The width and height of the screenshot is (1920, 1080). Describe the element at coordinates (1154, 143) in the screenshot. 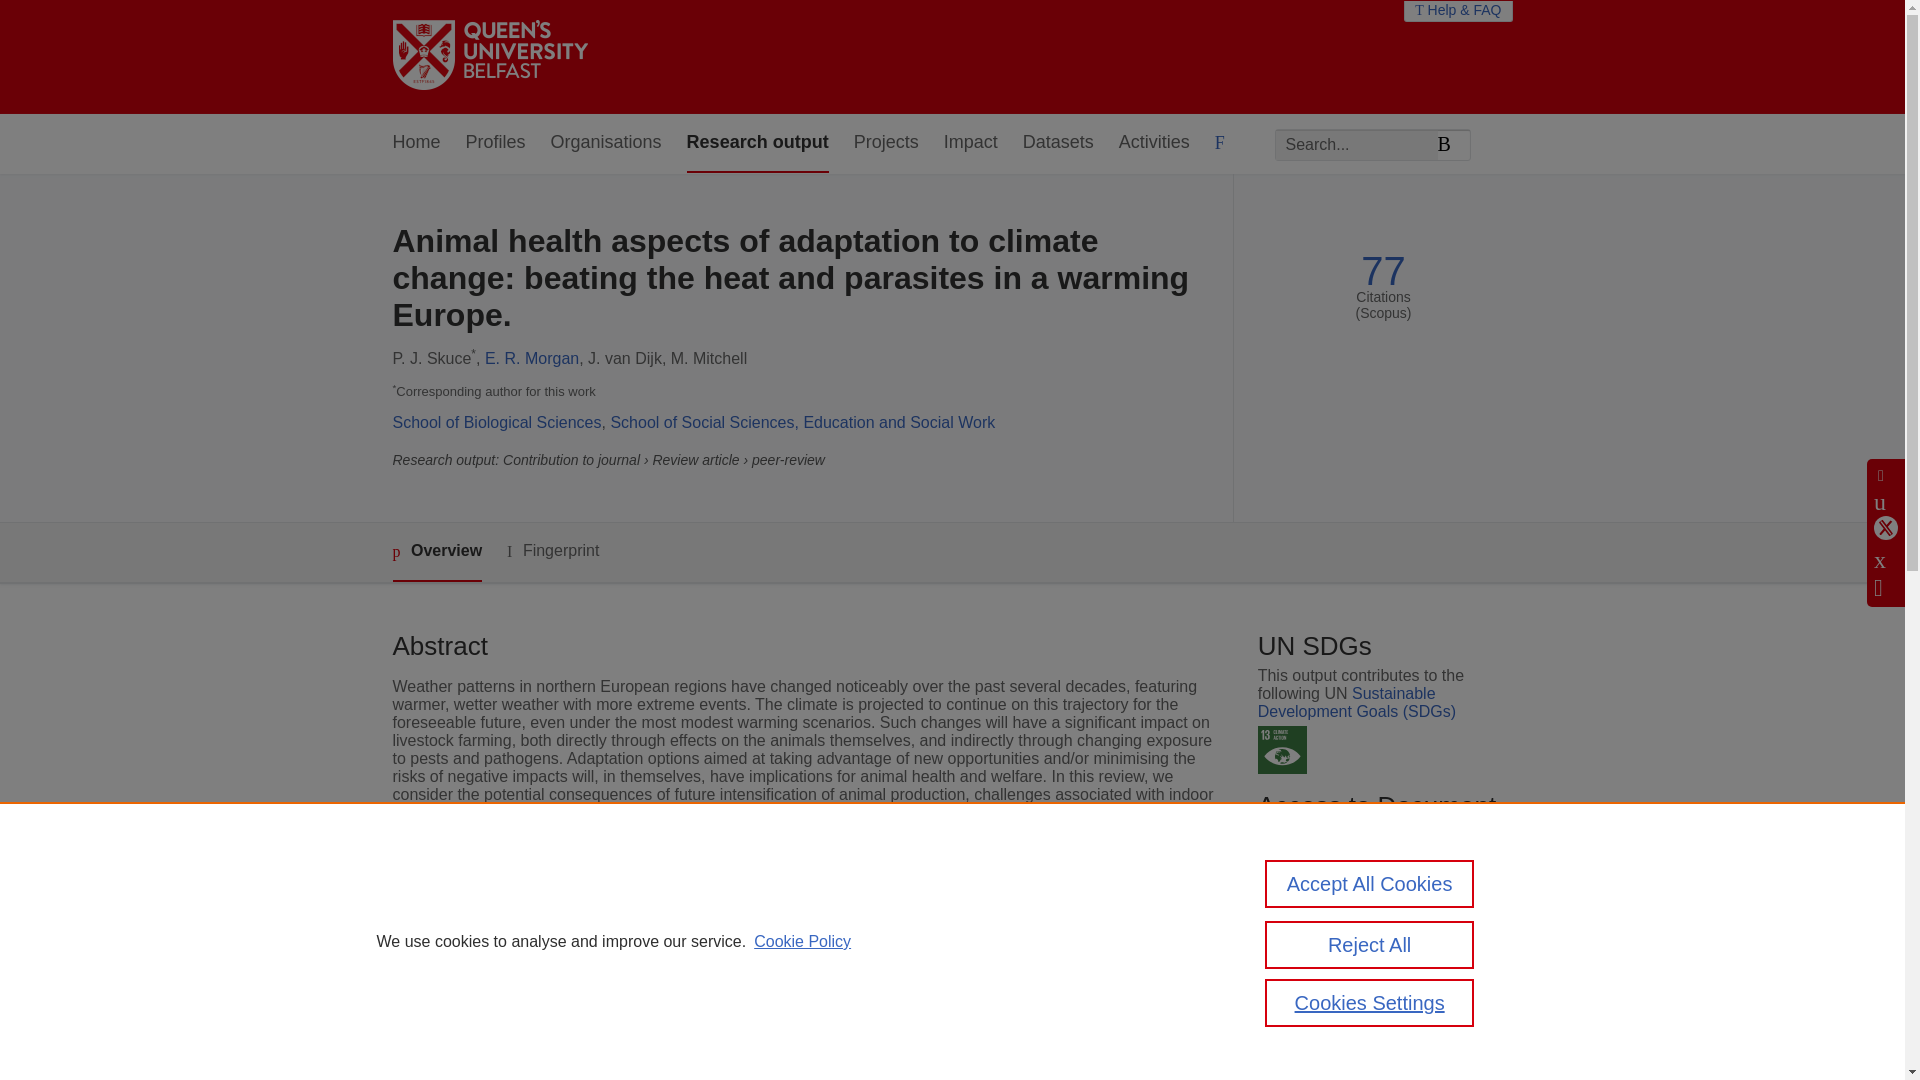

I see `Activities` at that location.